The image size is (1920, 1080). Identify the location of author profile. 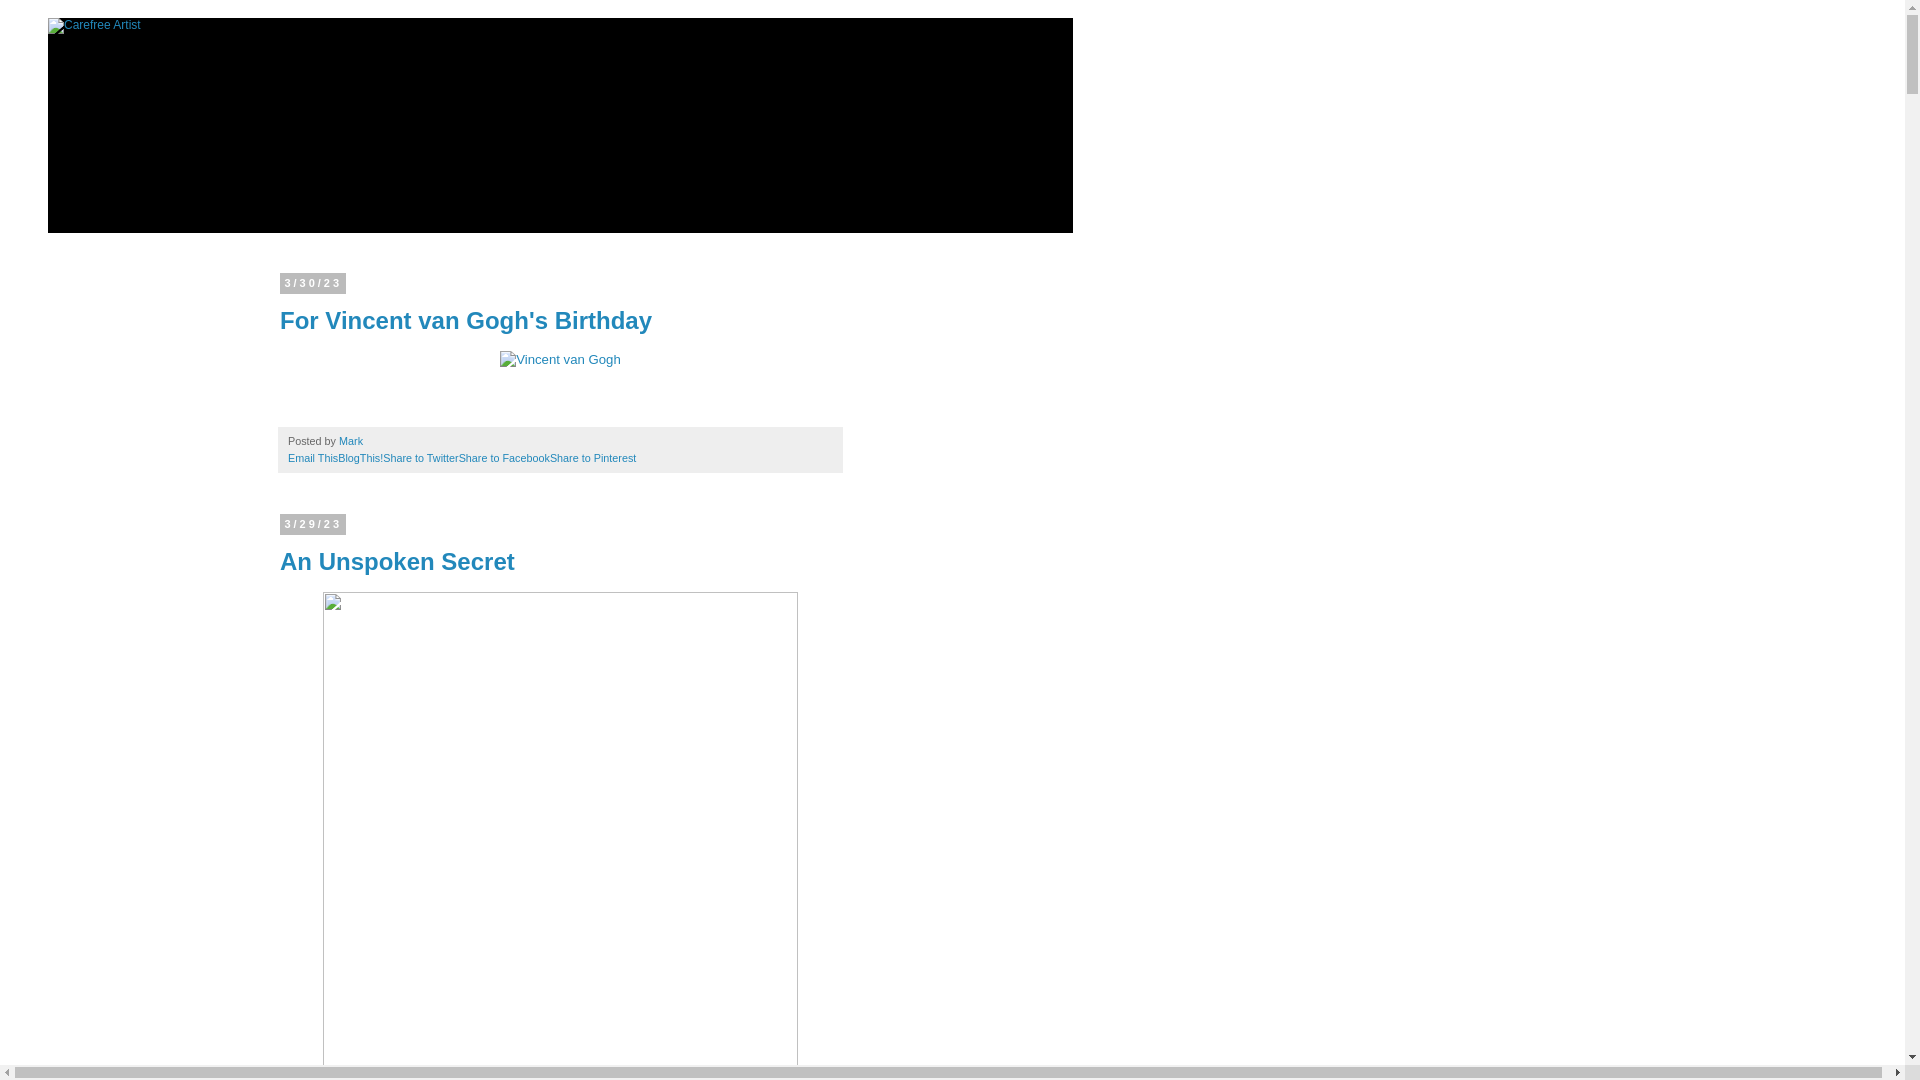
(352, 441).